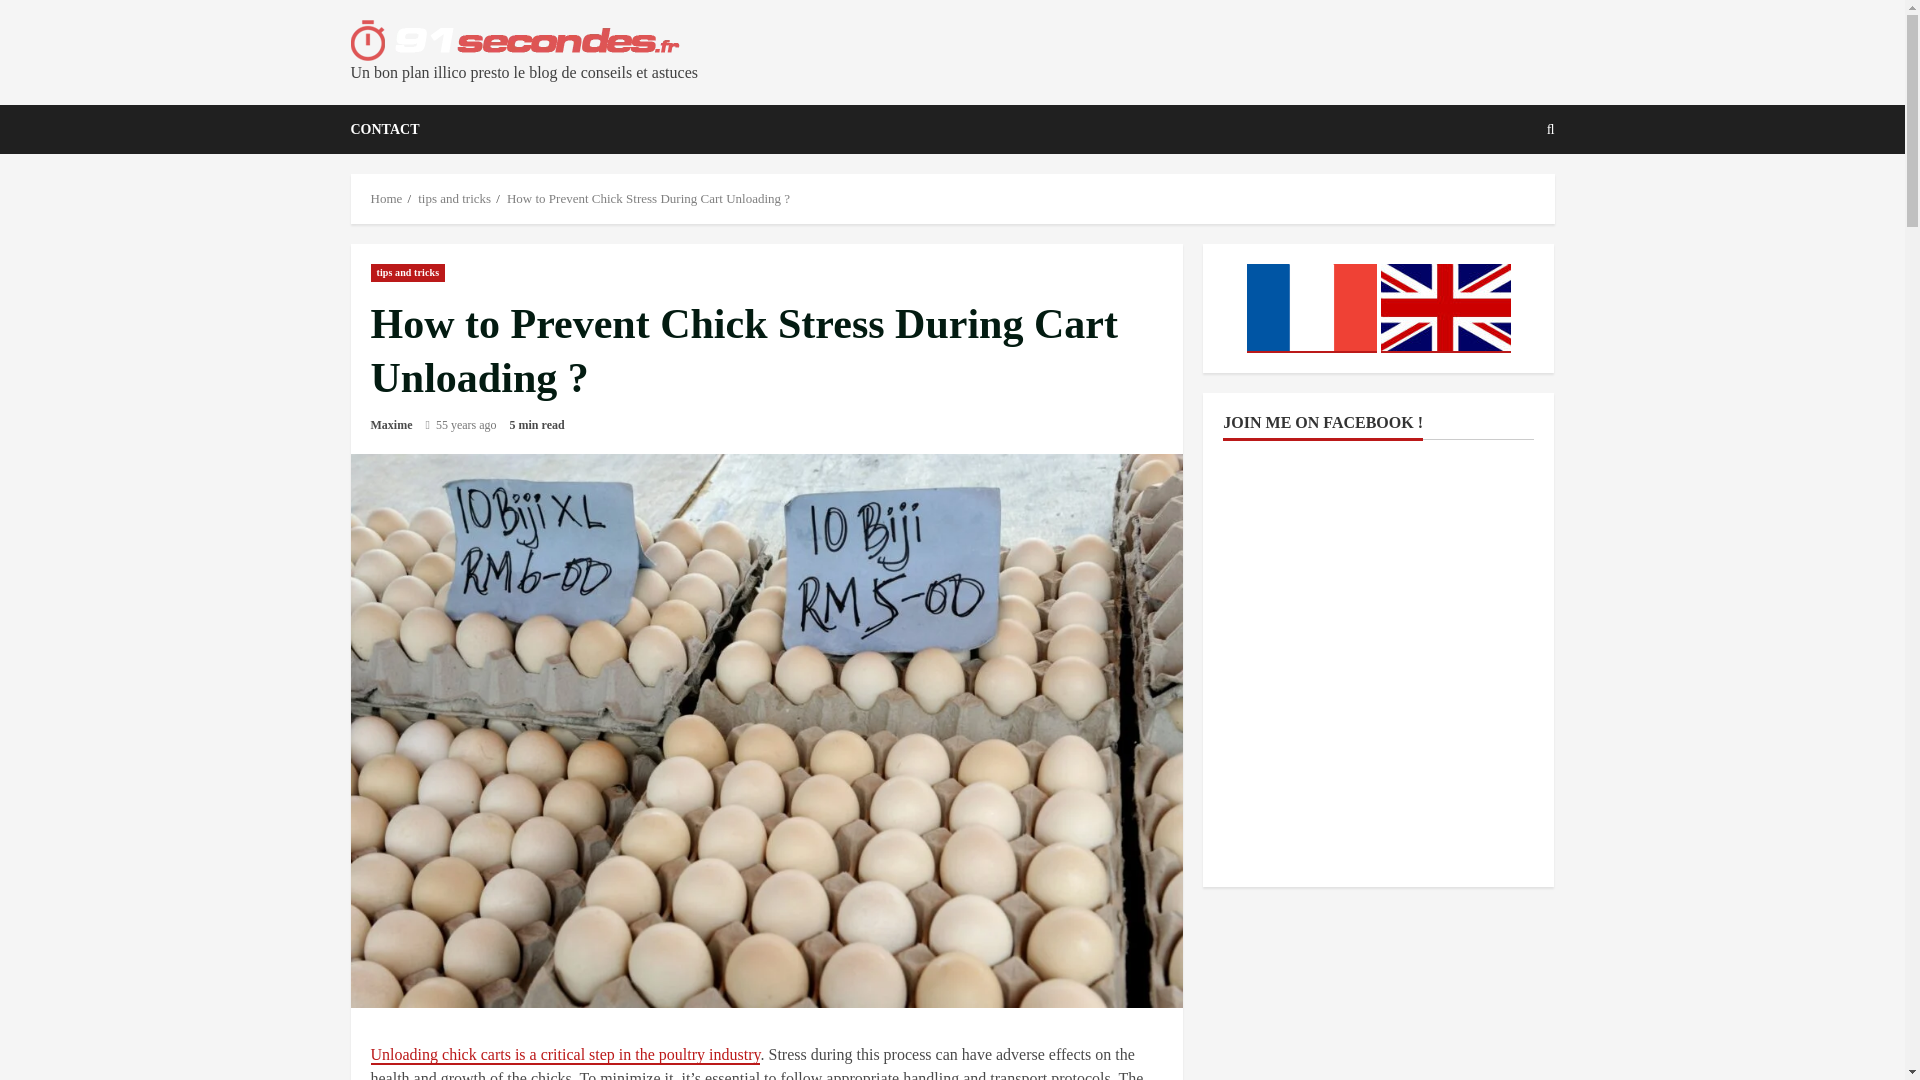 The width and height of the screenshot is (1920, 1080). Describe the element at coordinates (454, 198) in the screenshot. I see `tips and tricks` at that location.